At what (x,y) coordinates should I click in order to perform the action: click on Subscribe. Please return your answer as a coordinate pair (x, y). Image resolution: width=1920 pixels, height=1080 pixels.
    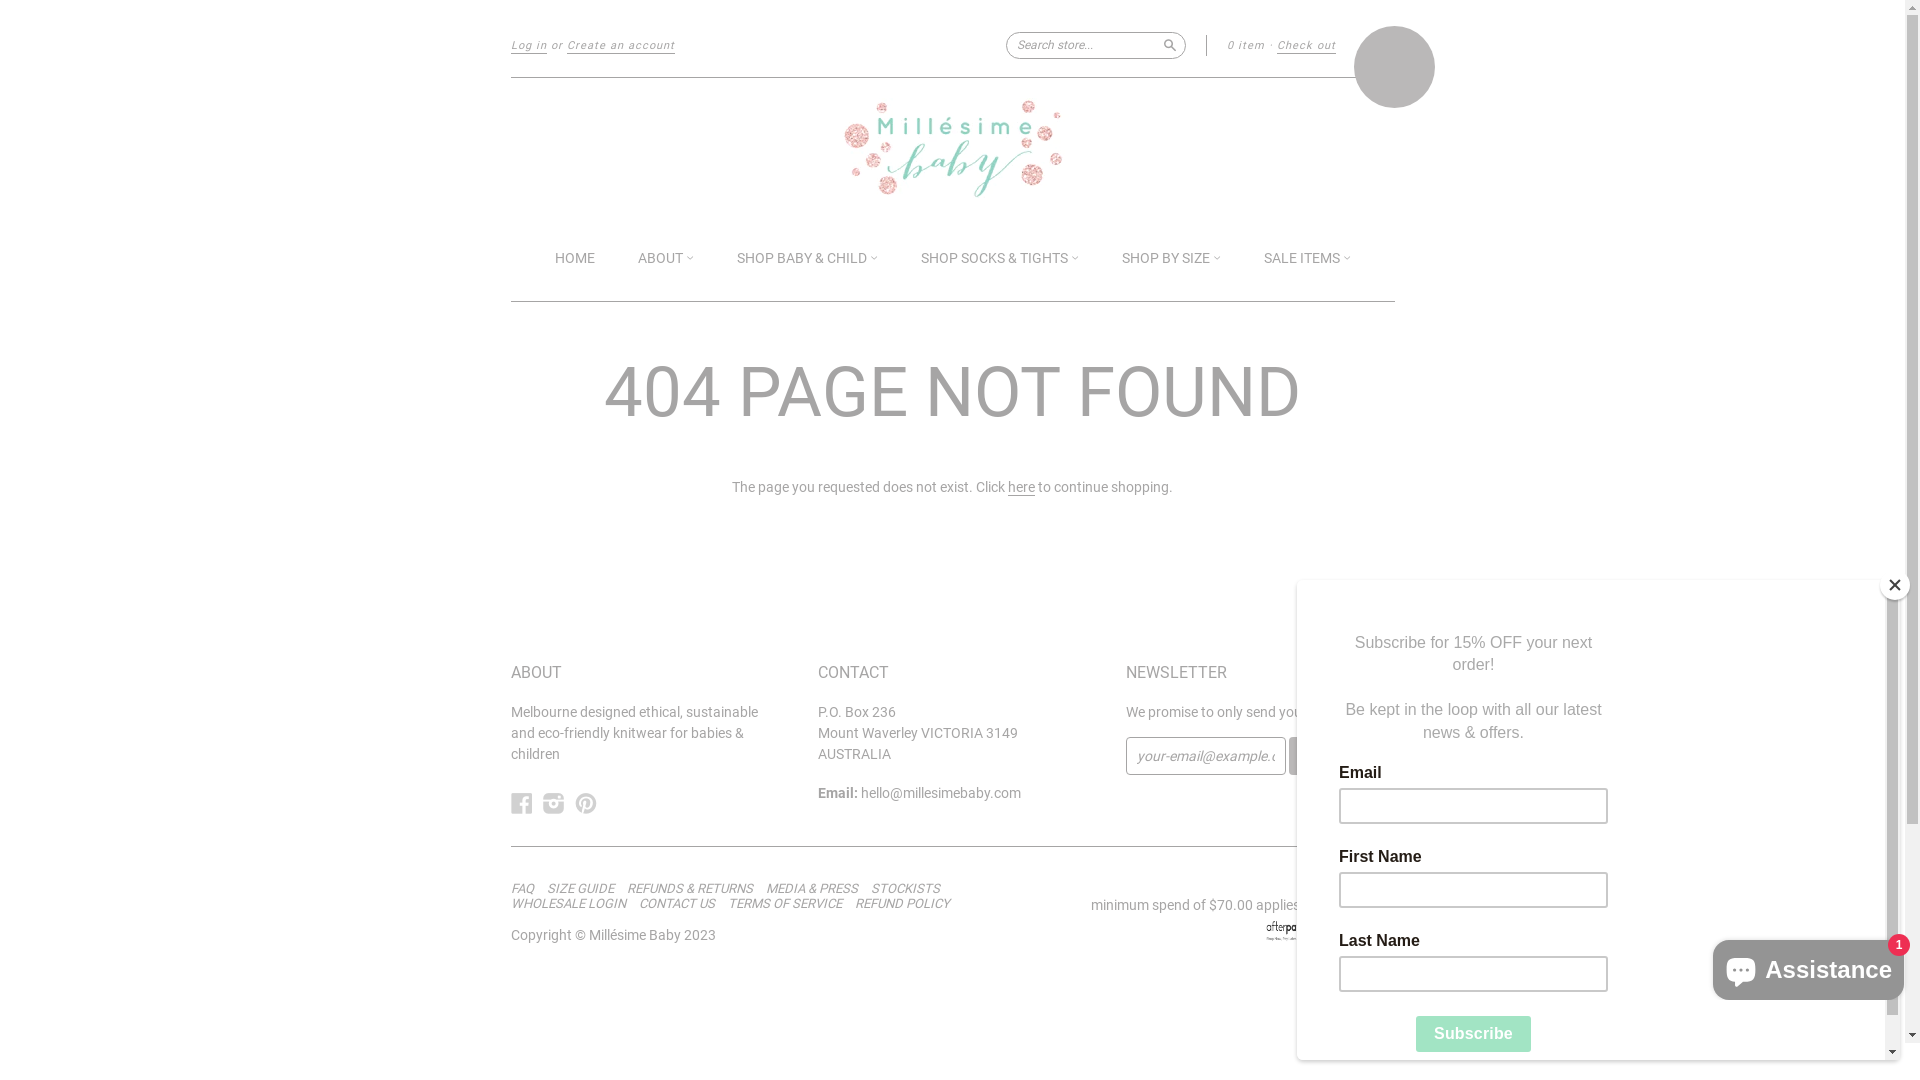
    Looking at the image, I should click on (1334, 756).